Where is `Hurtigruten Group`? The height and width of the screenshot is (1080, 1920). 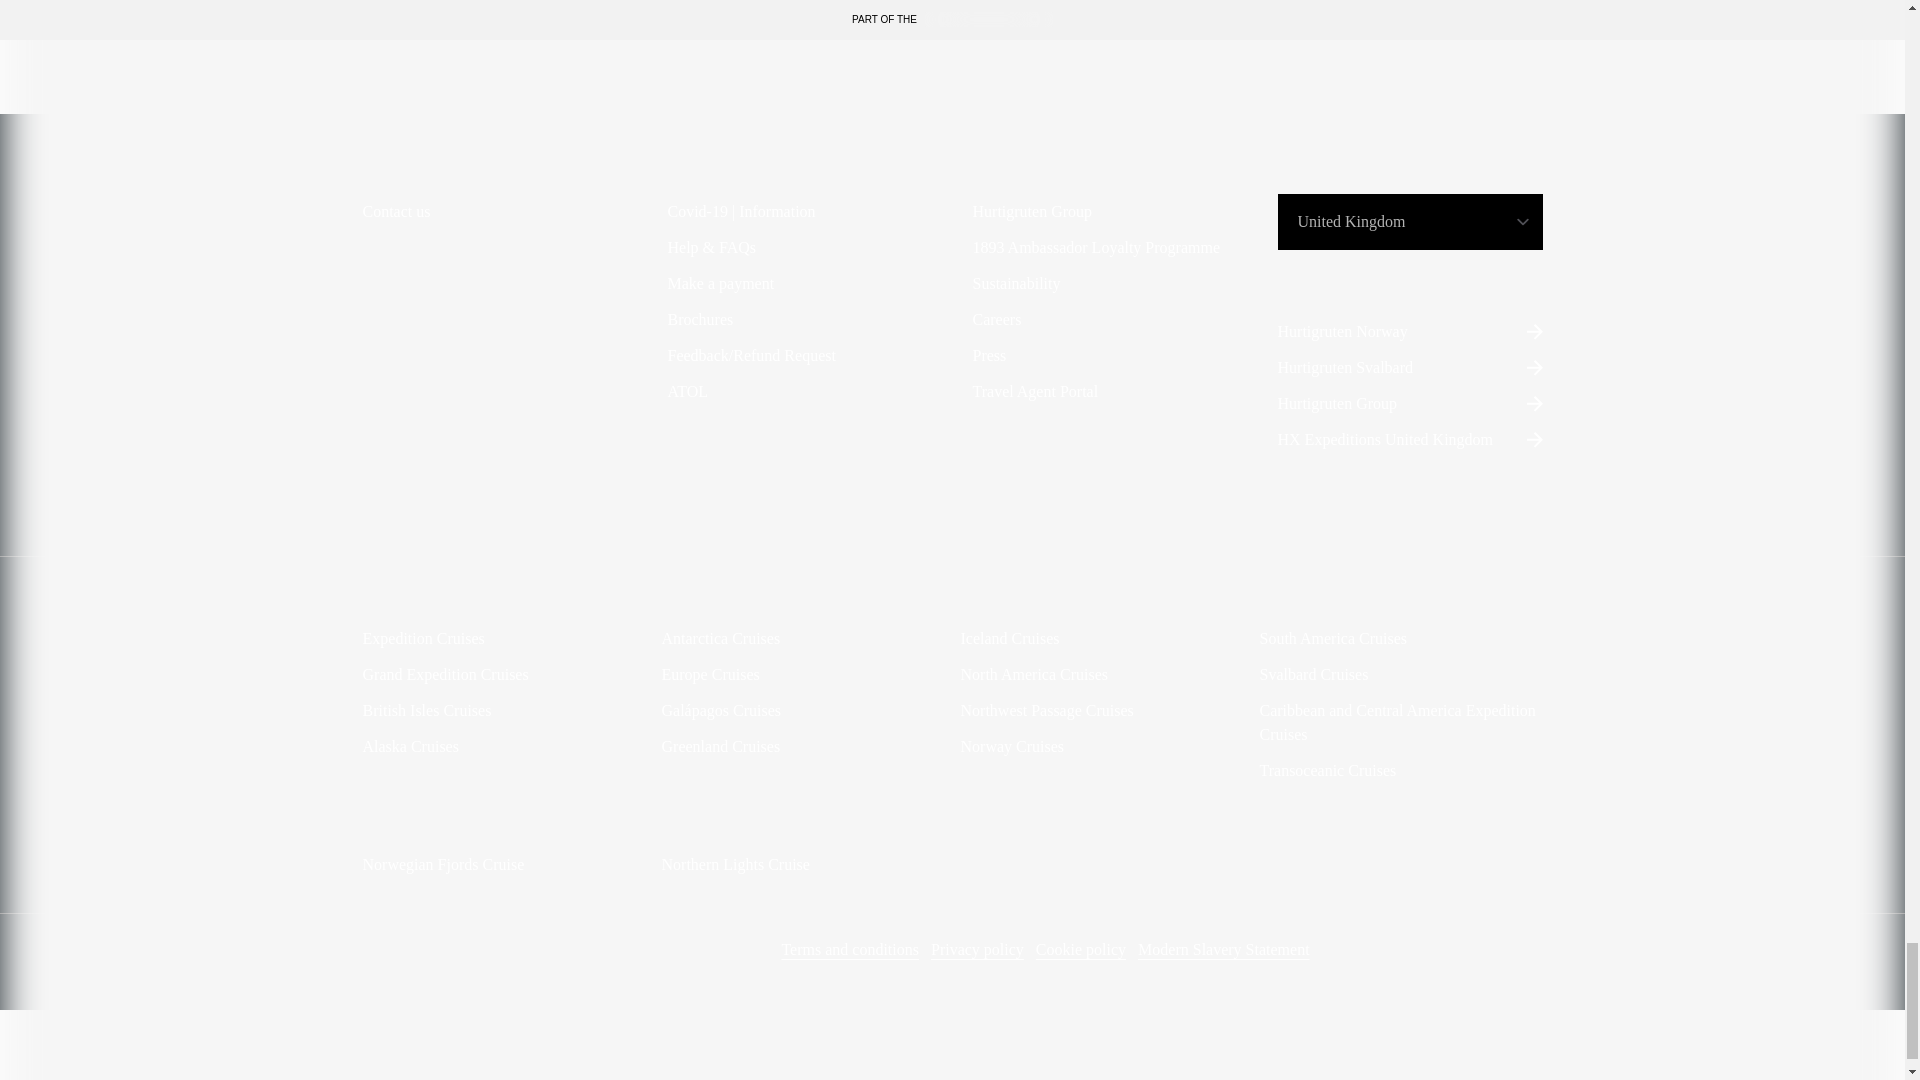 Hurtigruten Group is located at coordinates (1410, 404).